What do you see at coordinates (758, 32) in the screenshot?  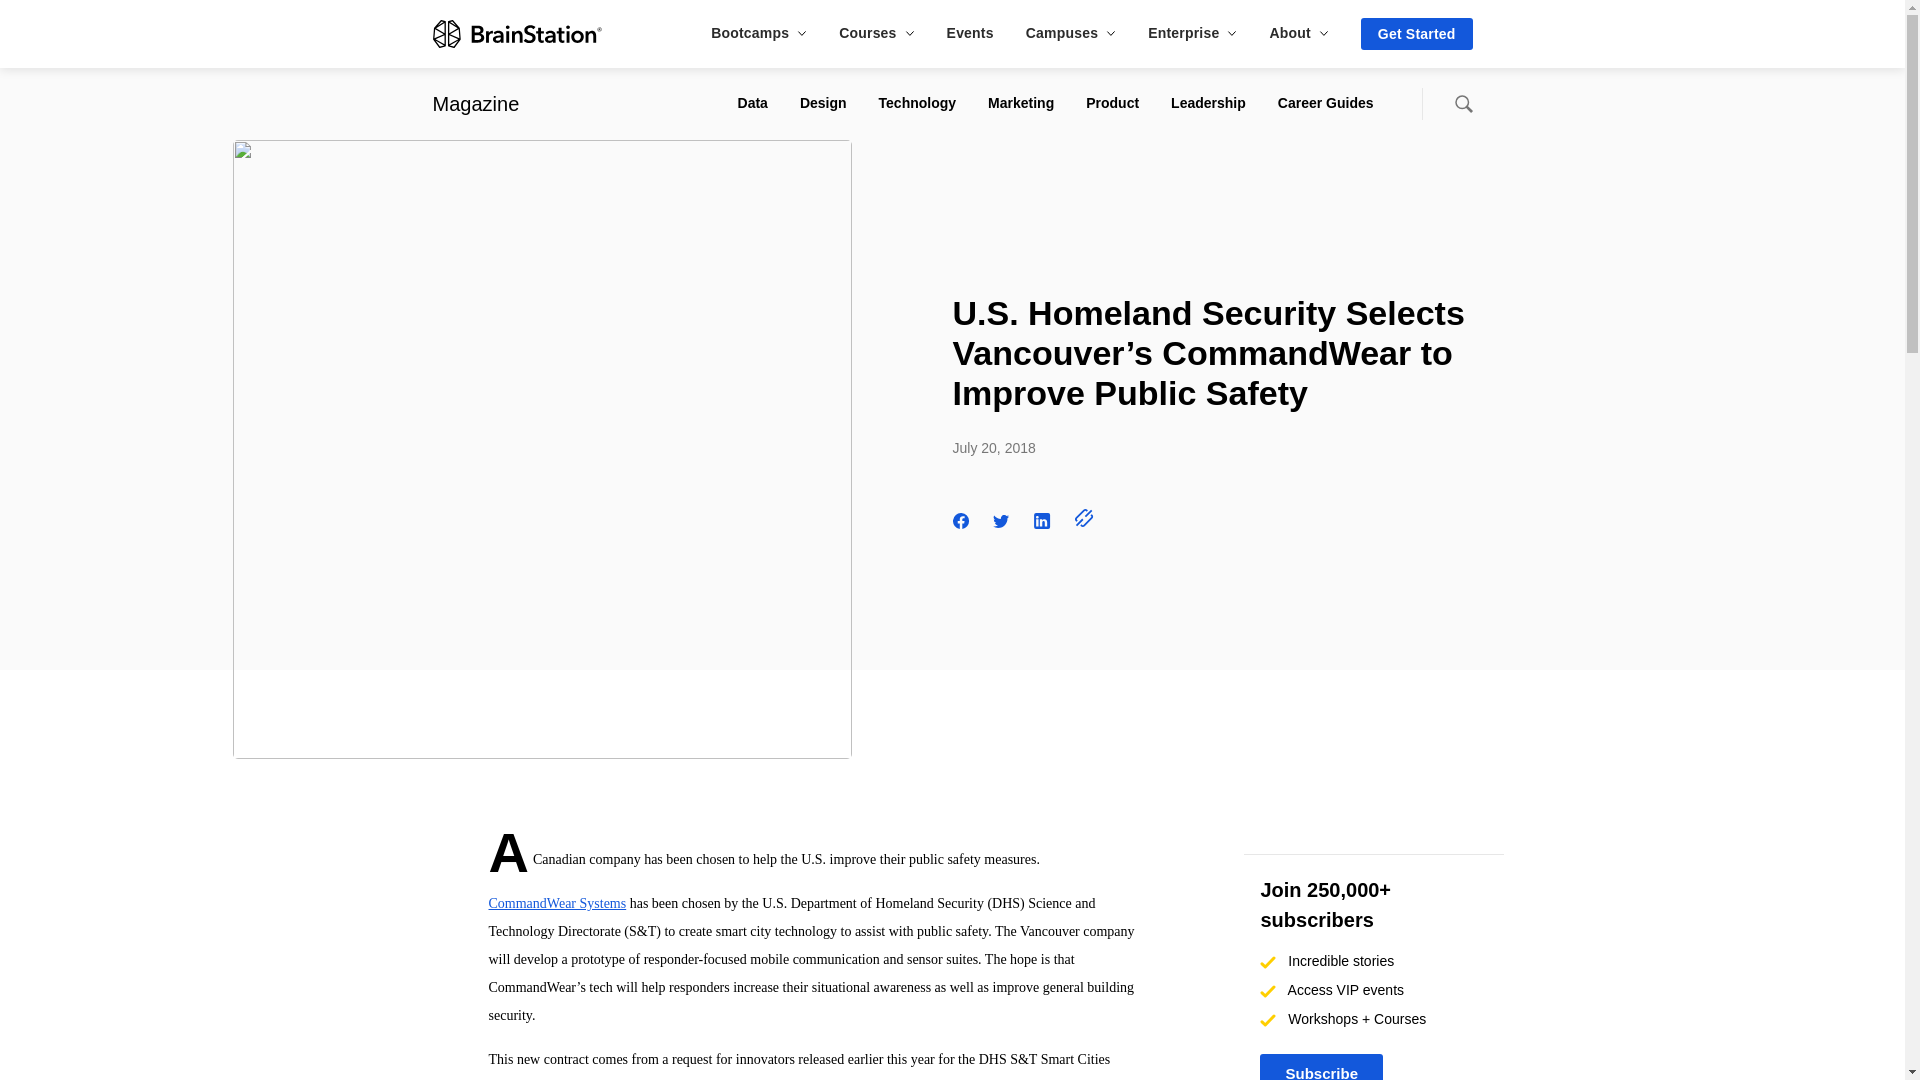 I see `Bootcamps` at bounding box center [758, 32].